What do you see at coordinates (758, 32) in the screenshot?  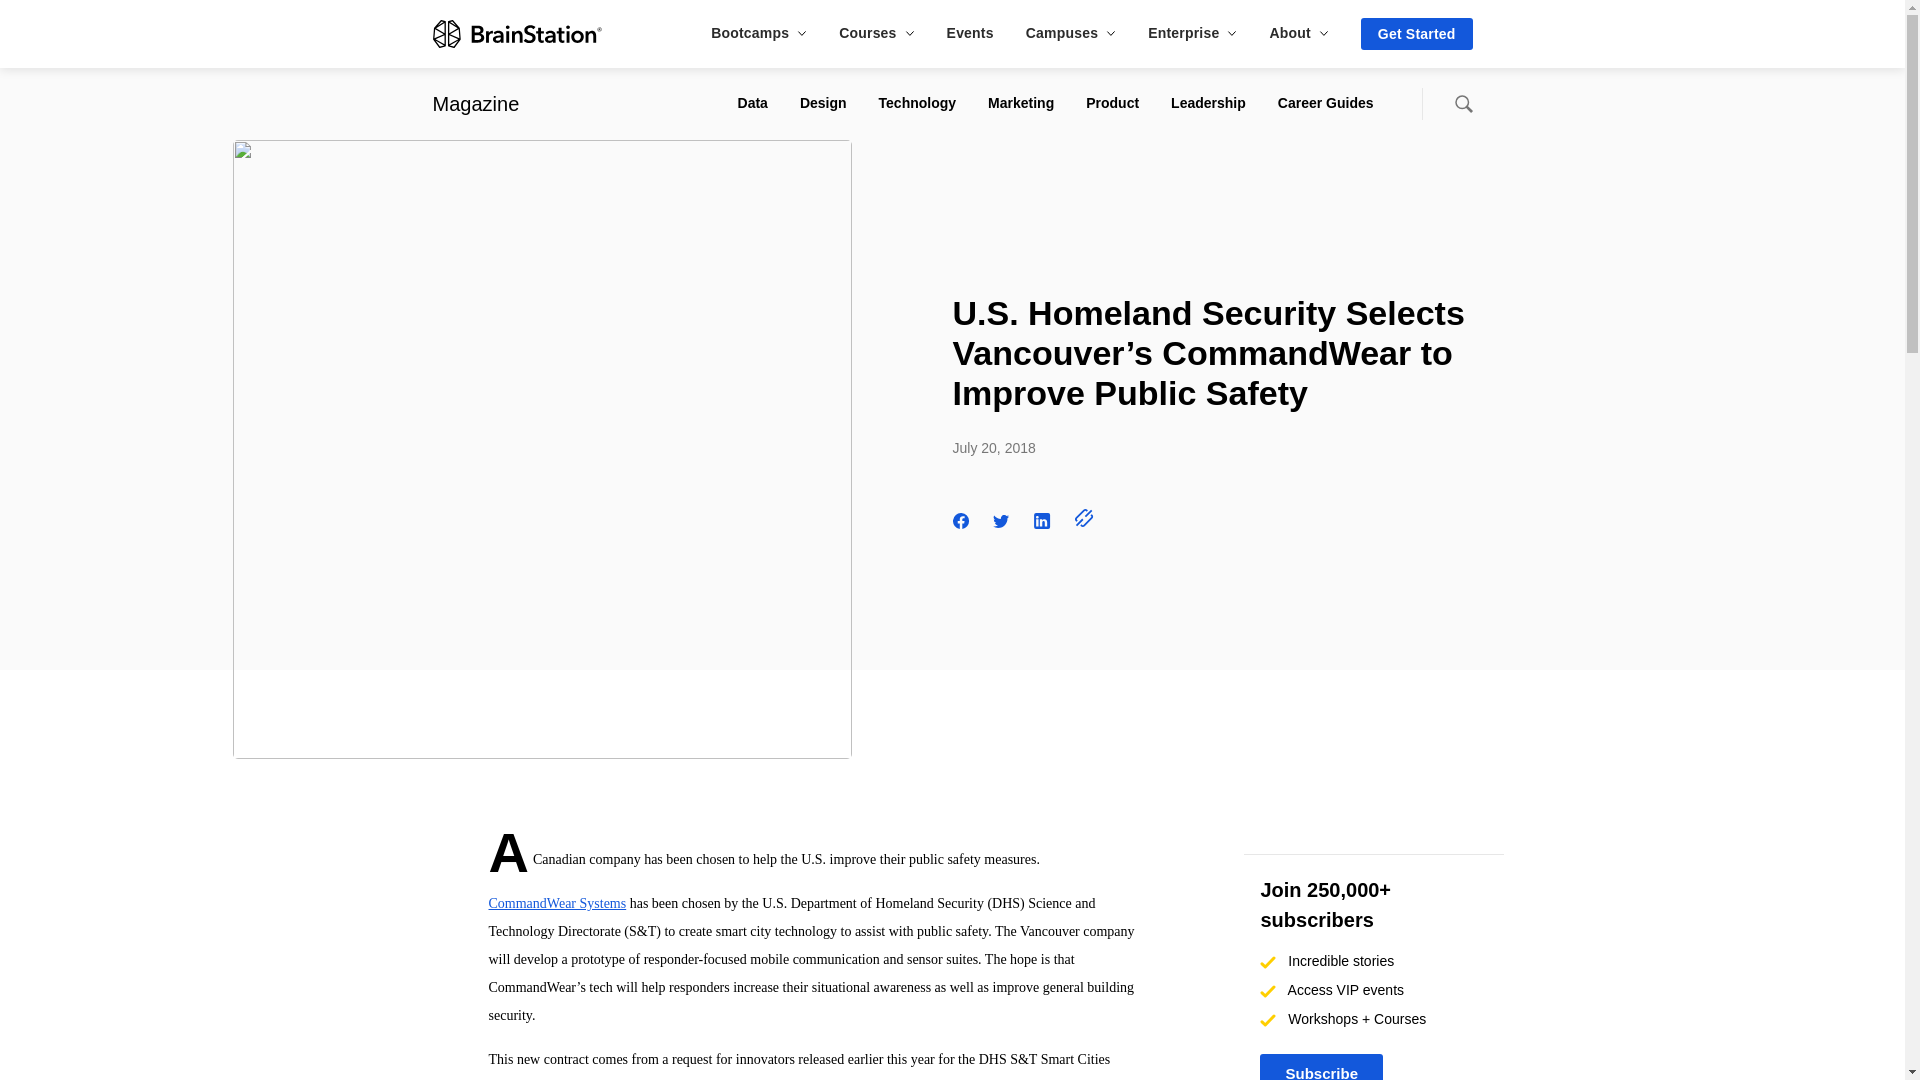 I see `Bootcamps` at bounding box center [758, 32].